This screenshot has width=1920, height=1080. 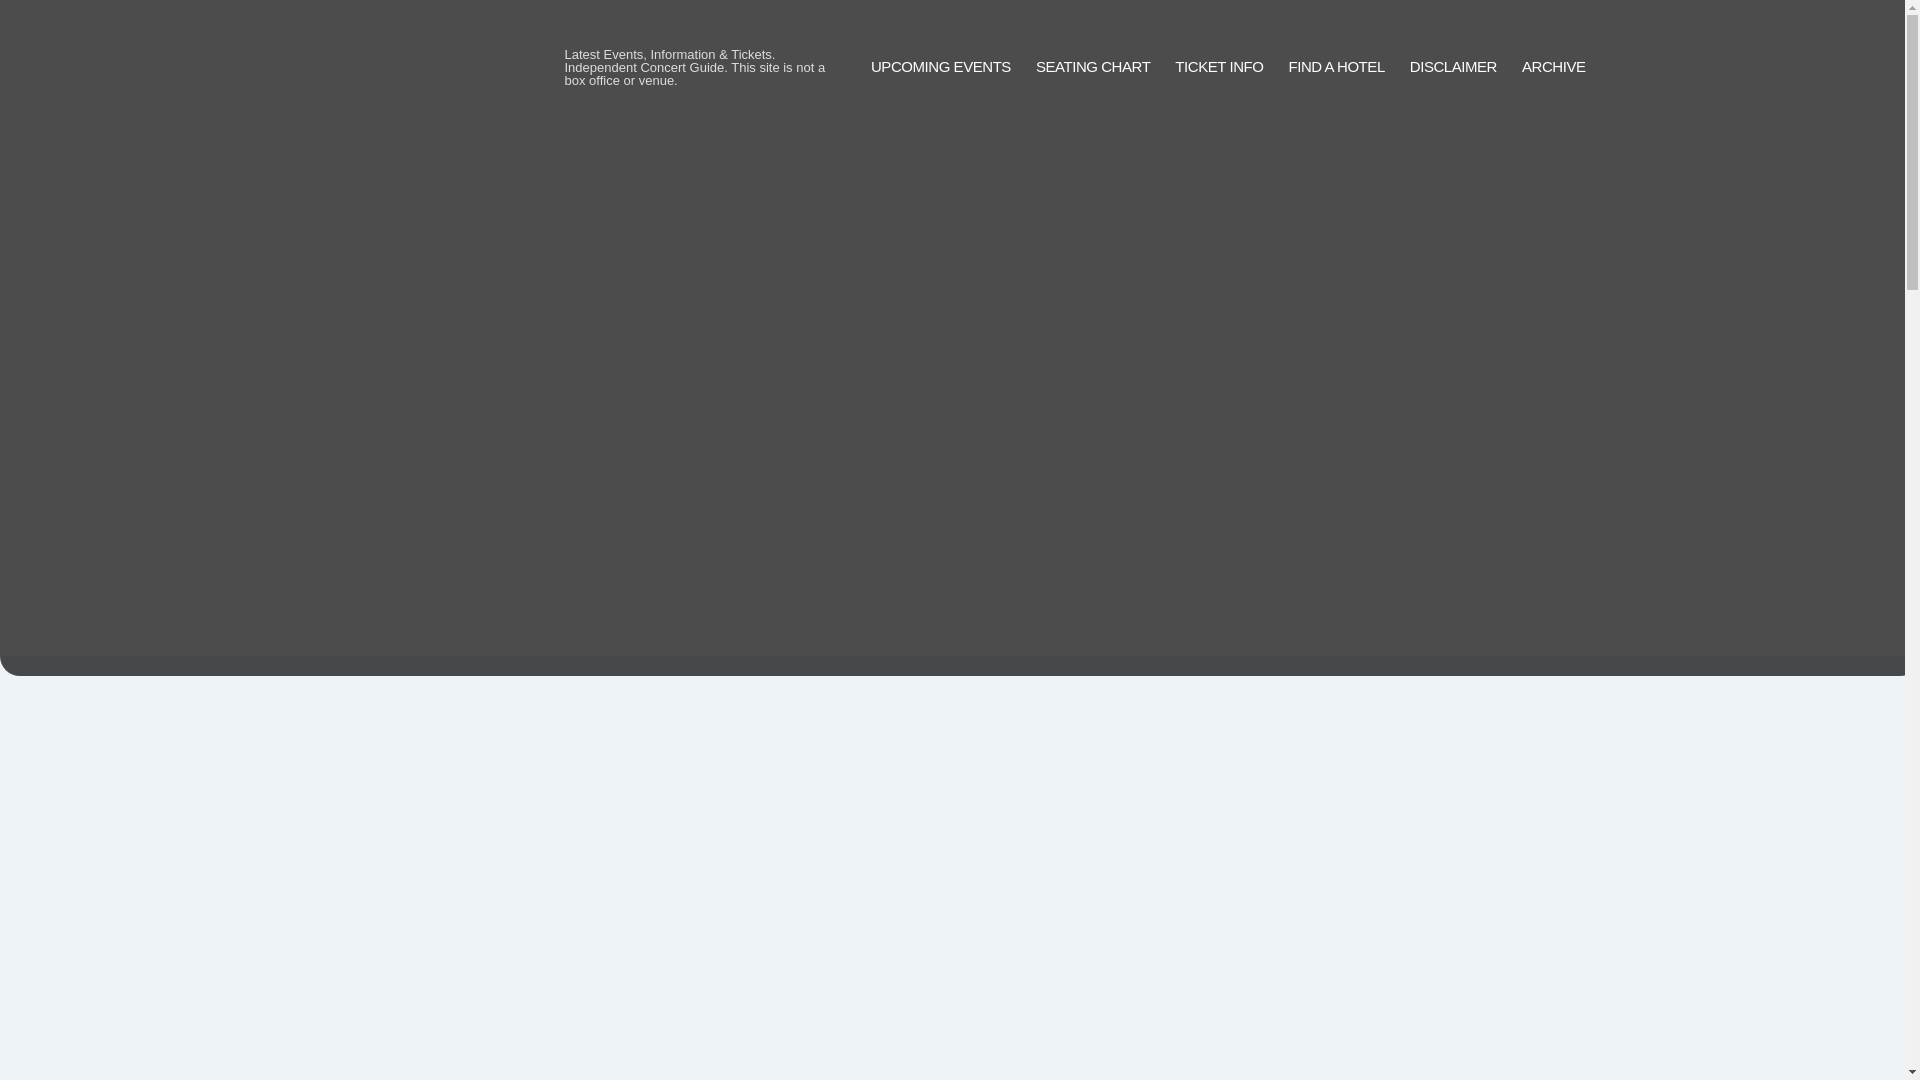 What do you see at coordinates (941, 67) in the screenshot?
I see `UPCOMING EVENTS` at bounding box center [941, 67].